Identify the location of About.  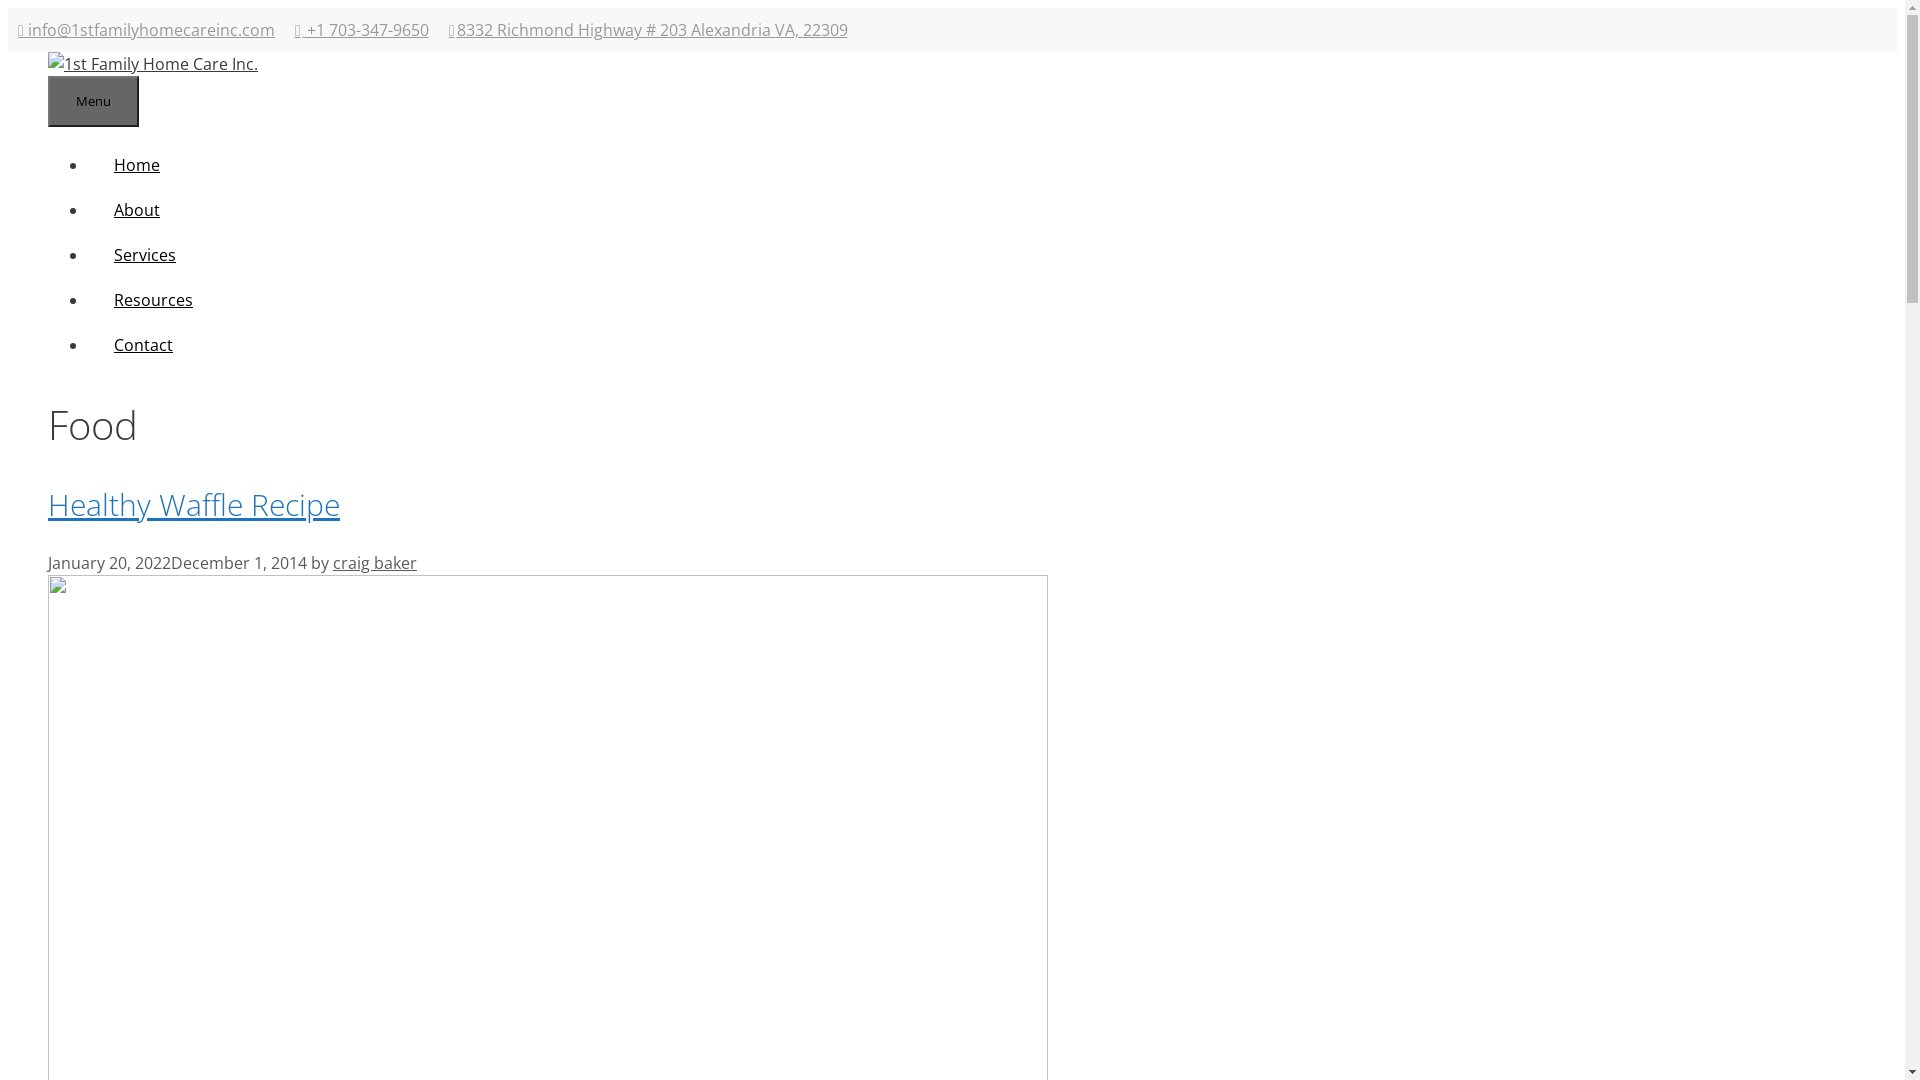
(137, 210).